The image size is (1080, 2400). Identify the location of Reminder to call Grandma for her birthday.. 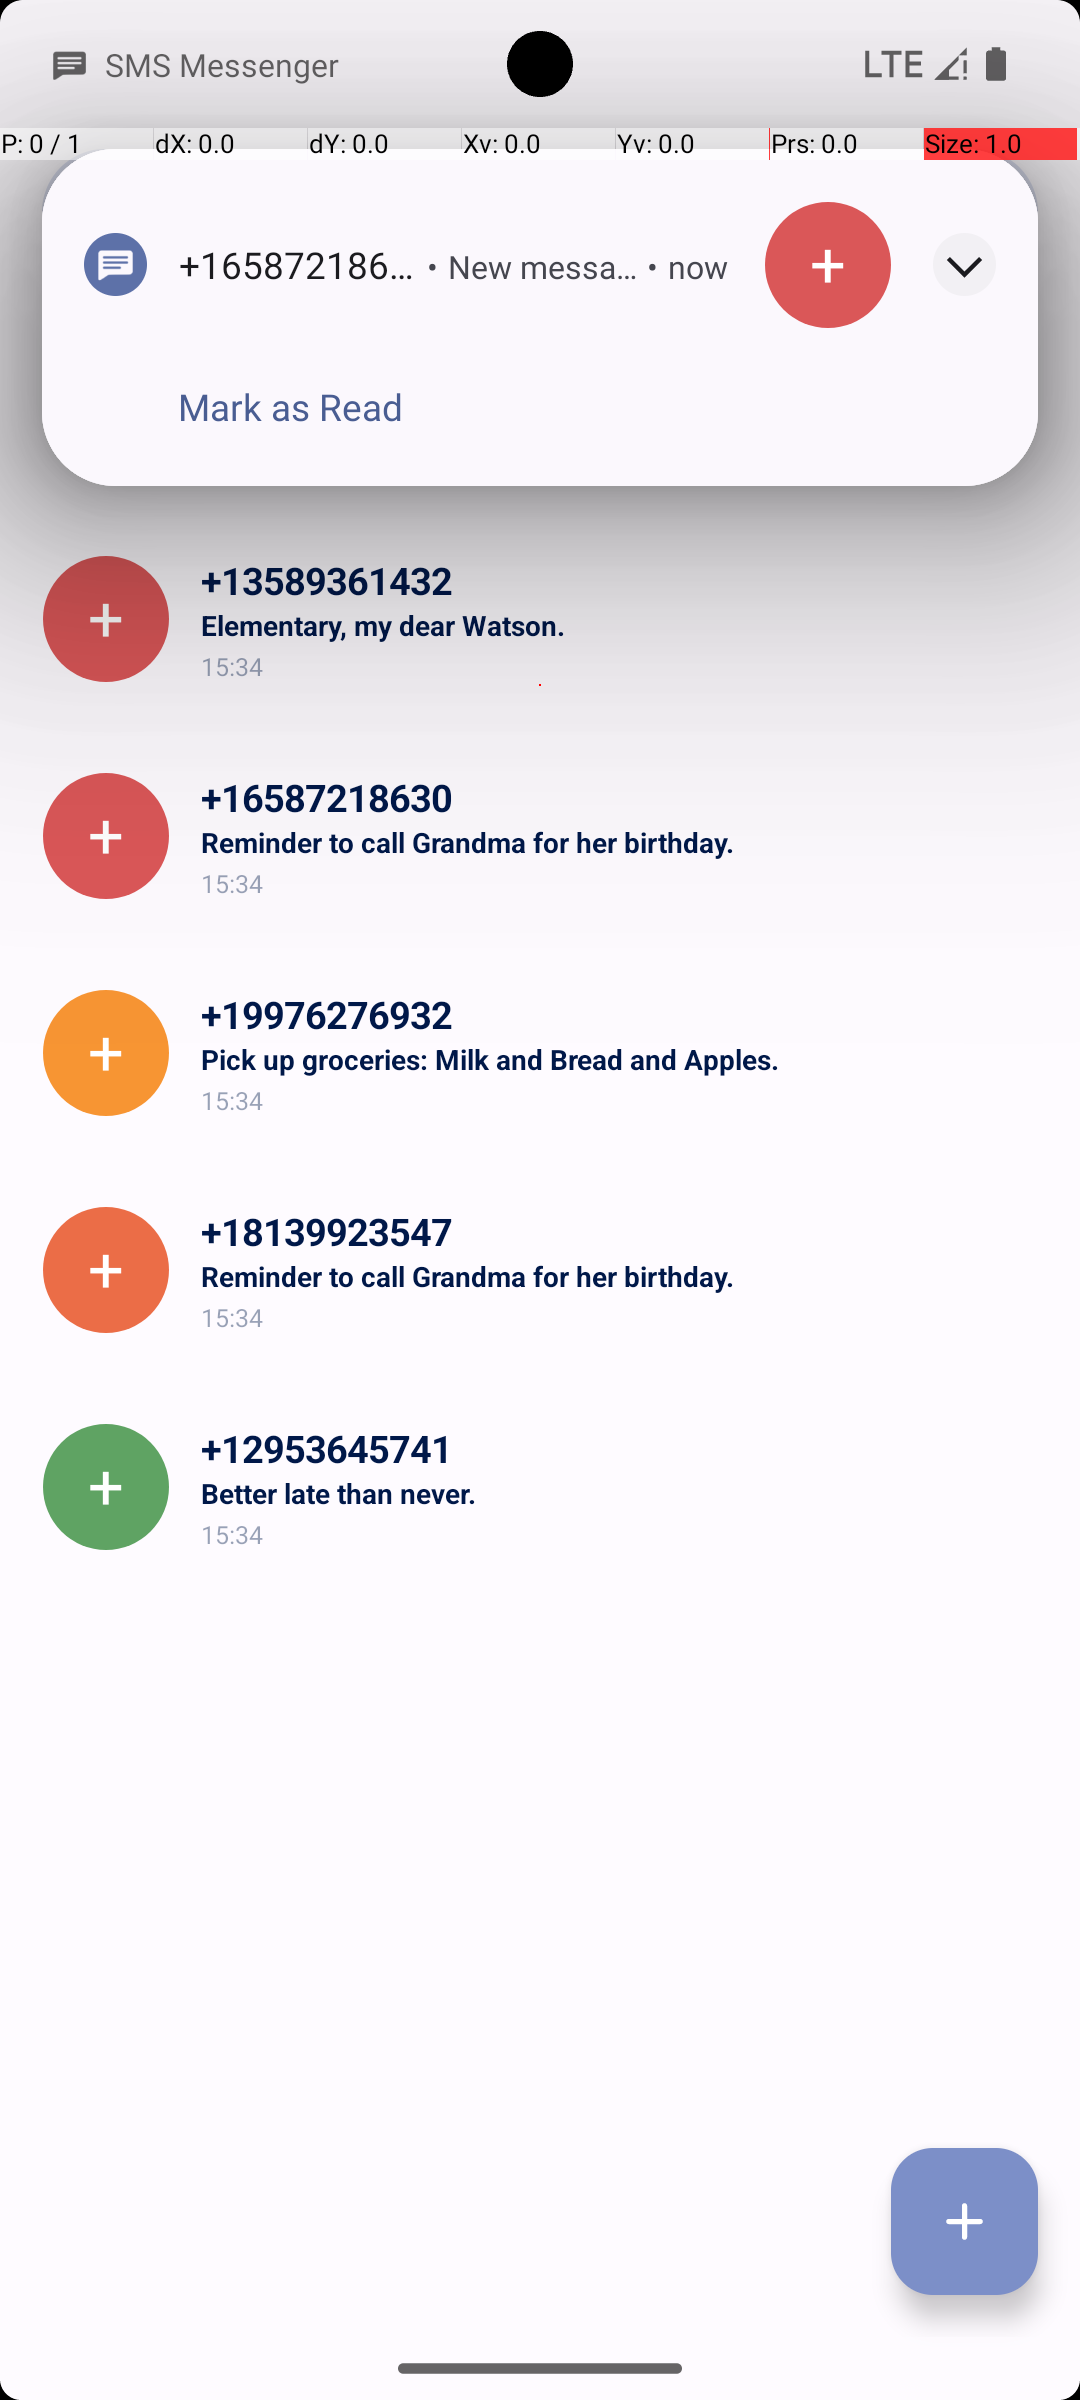
(624, 842).